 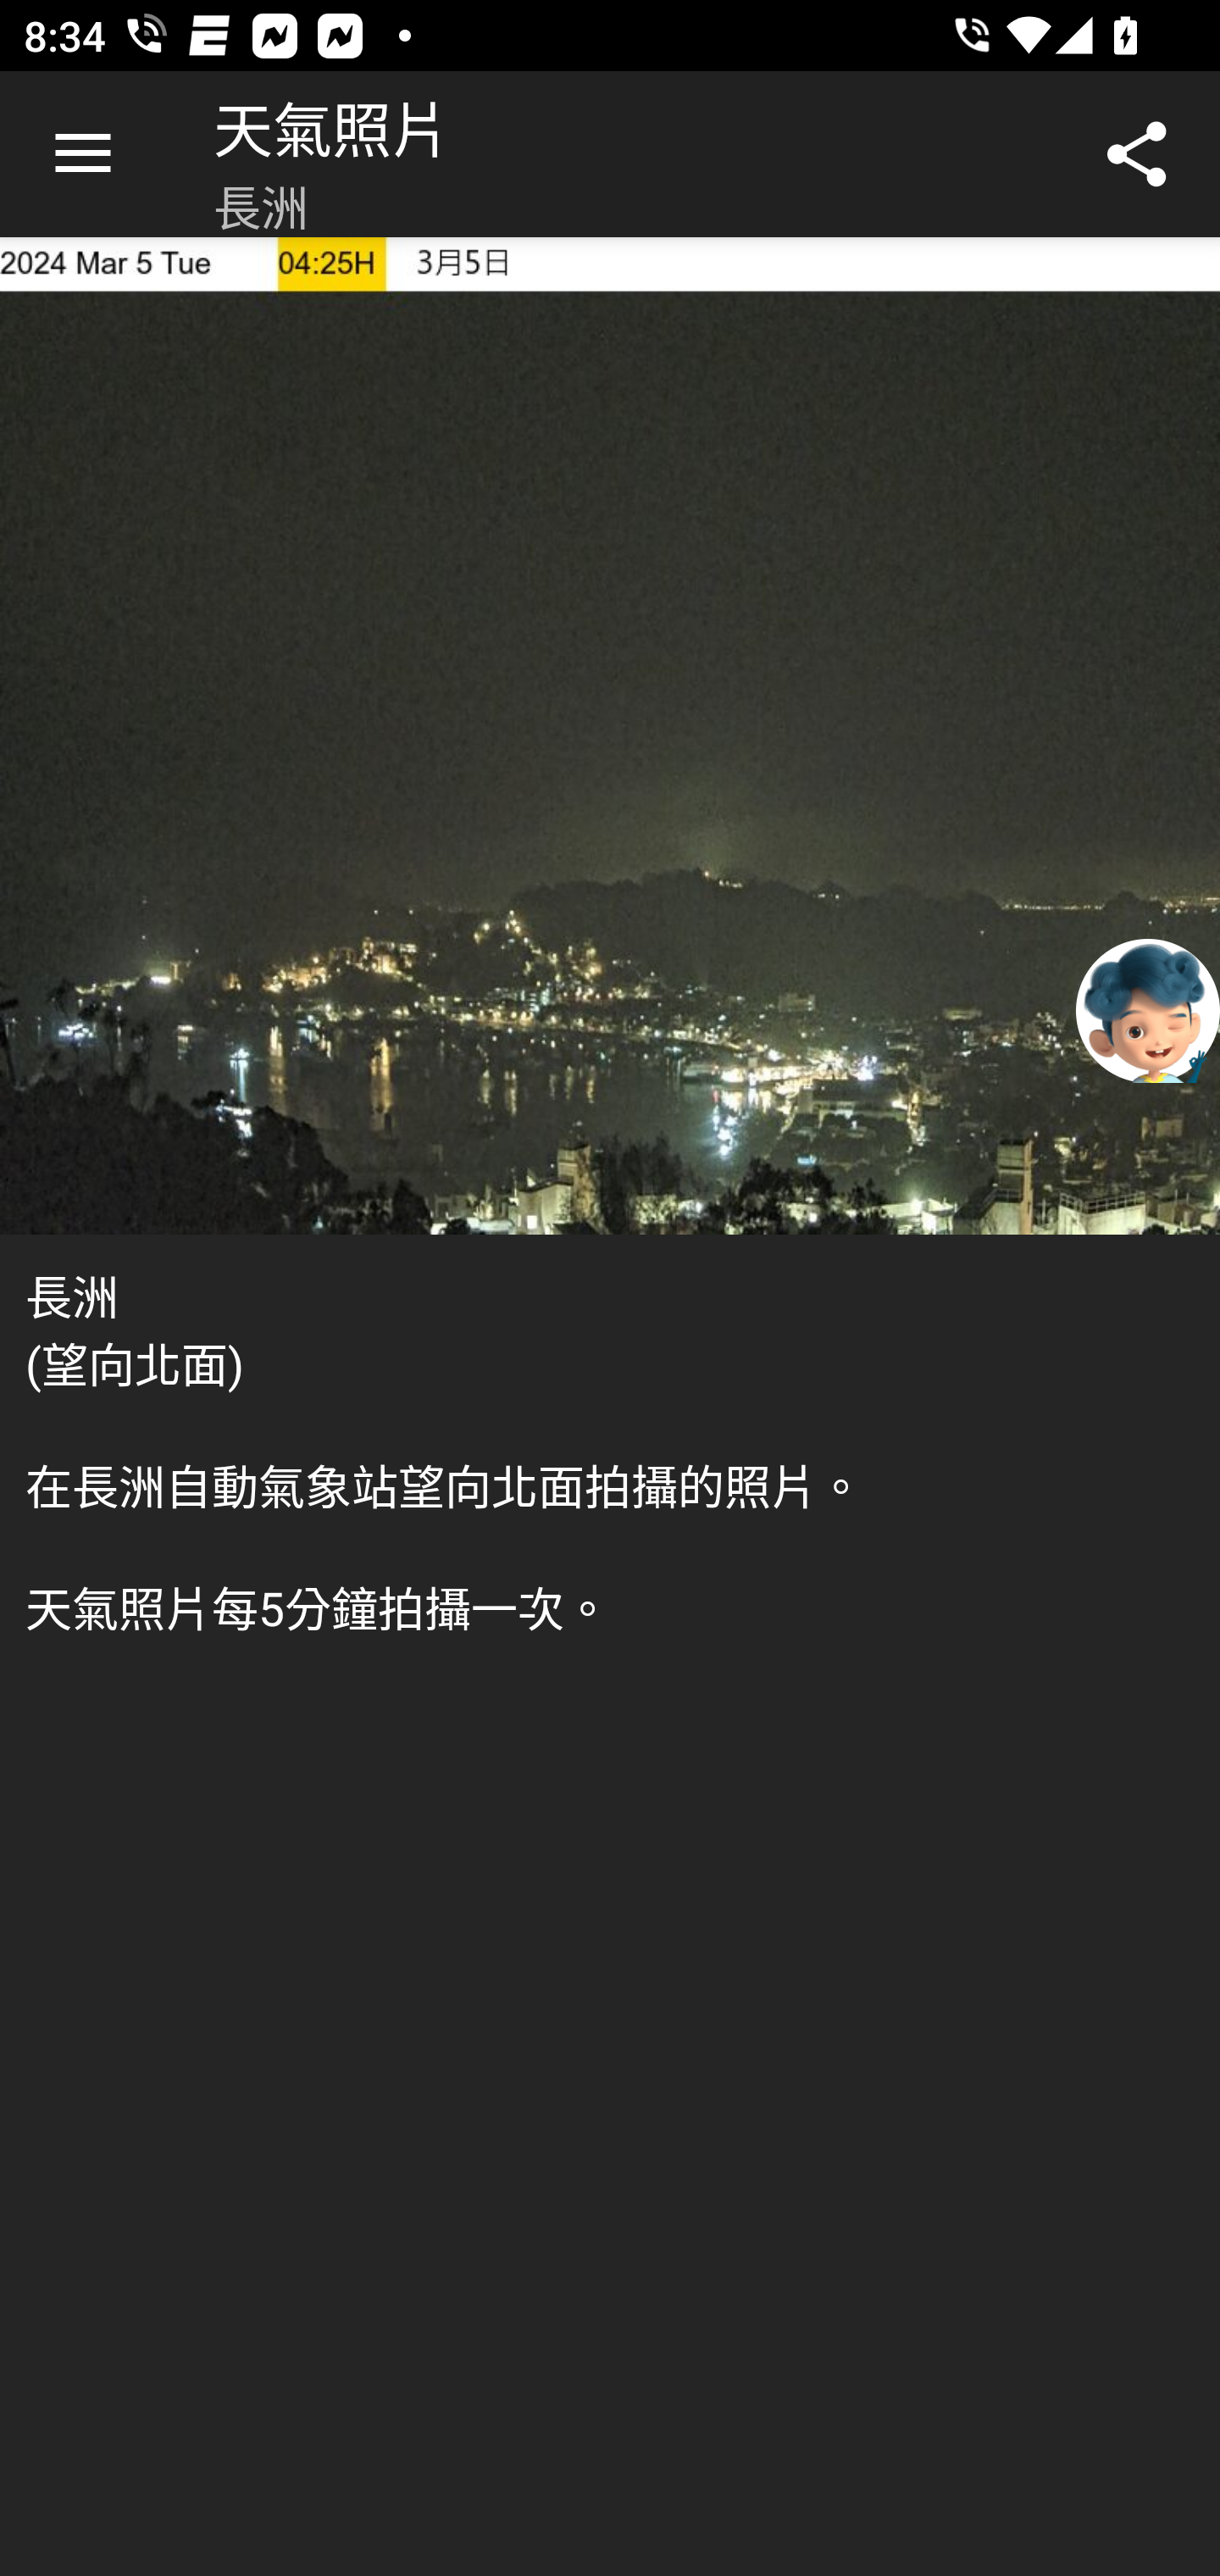 What do you see at coordinates (1137, 154) in the screenshot?
I see `分享` at bounding box center [1137, 154].